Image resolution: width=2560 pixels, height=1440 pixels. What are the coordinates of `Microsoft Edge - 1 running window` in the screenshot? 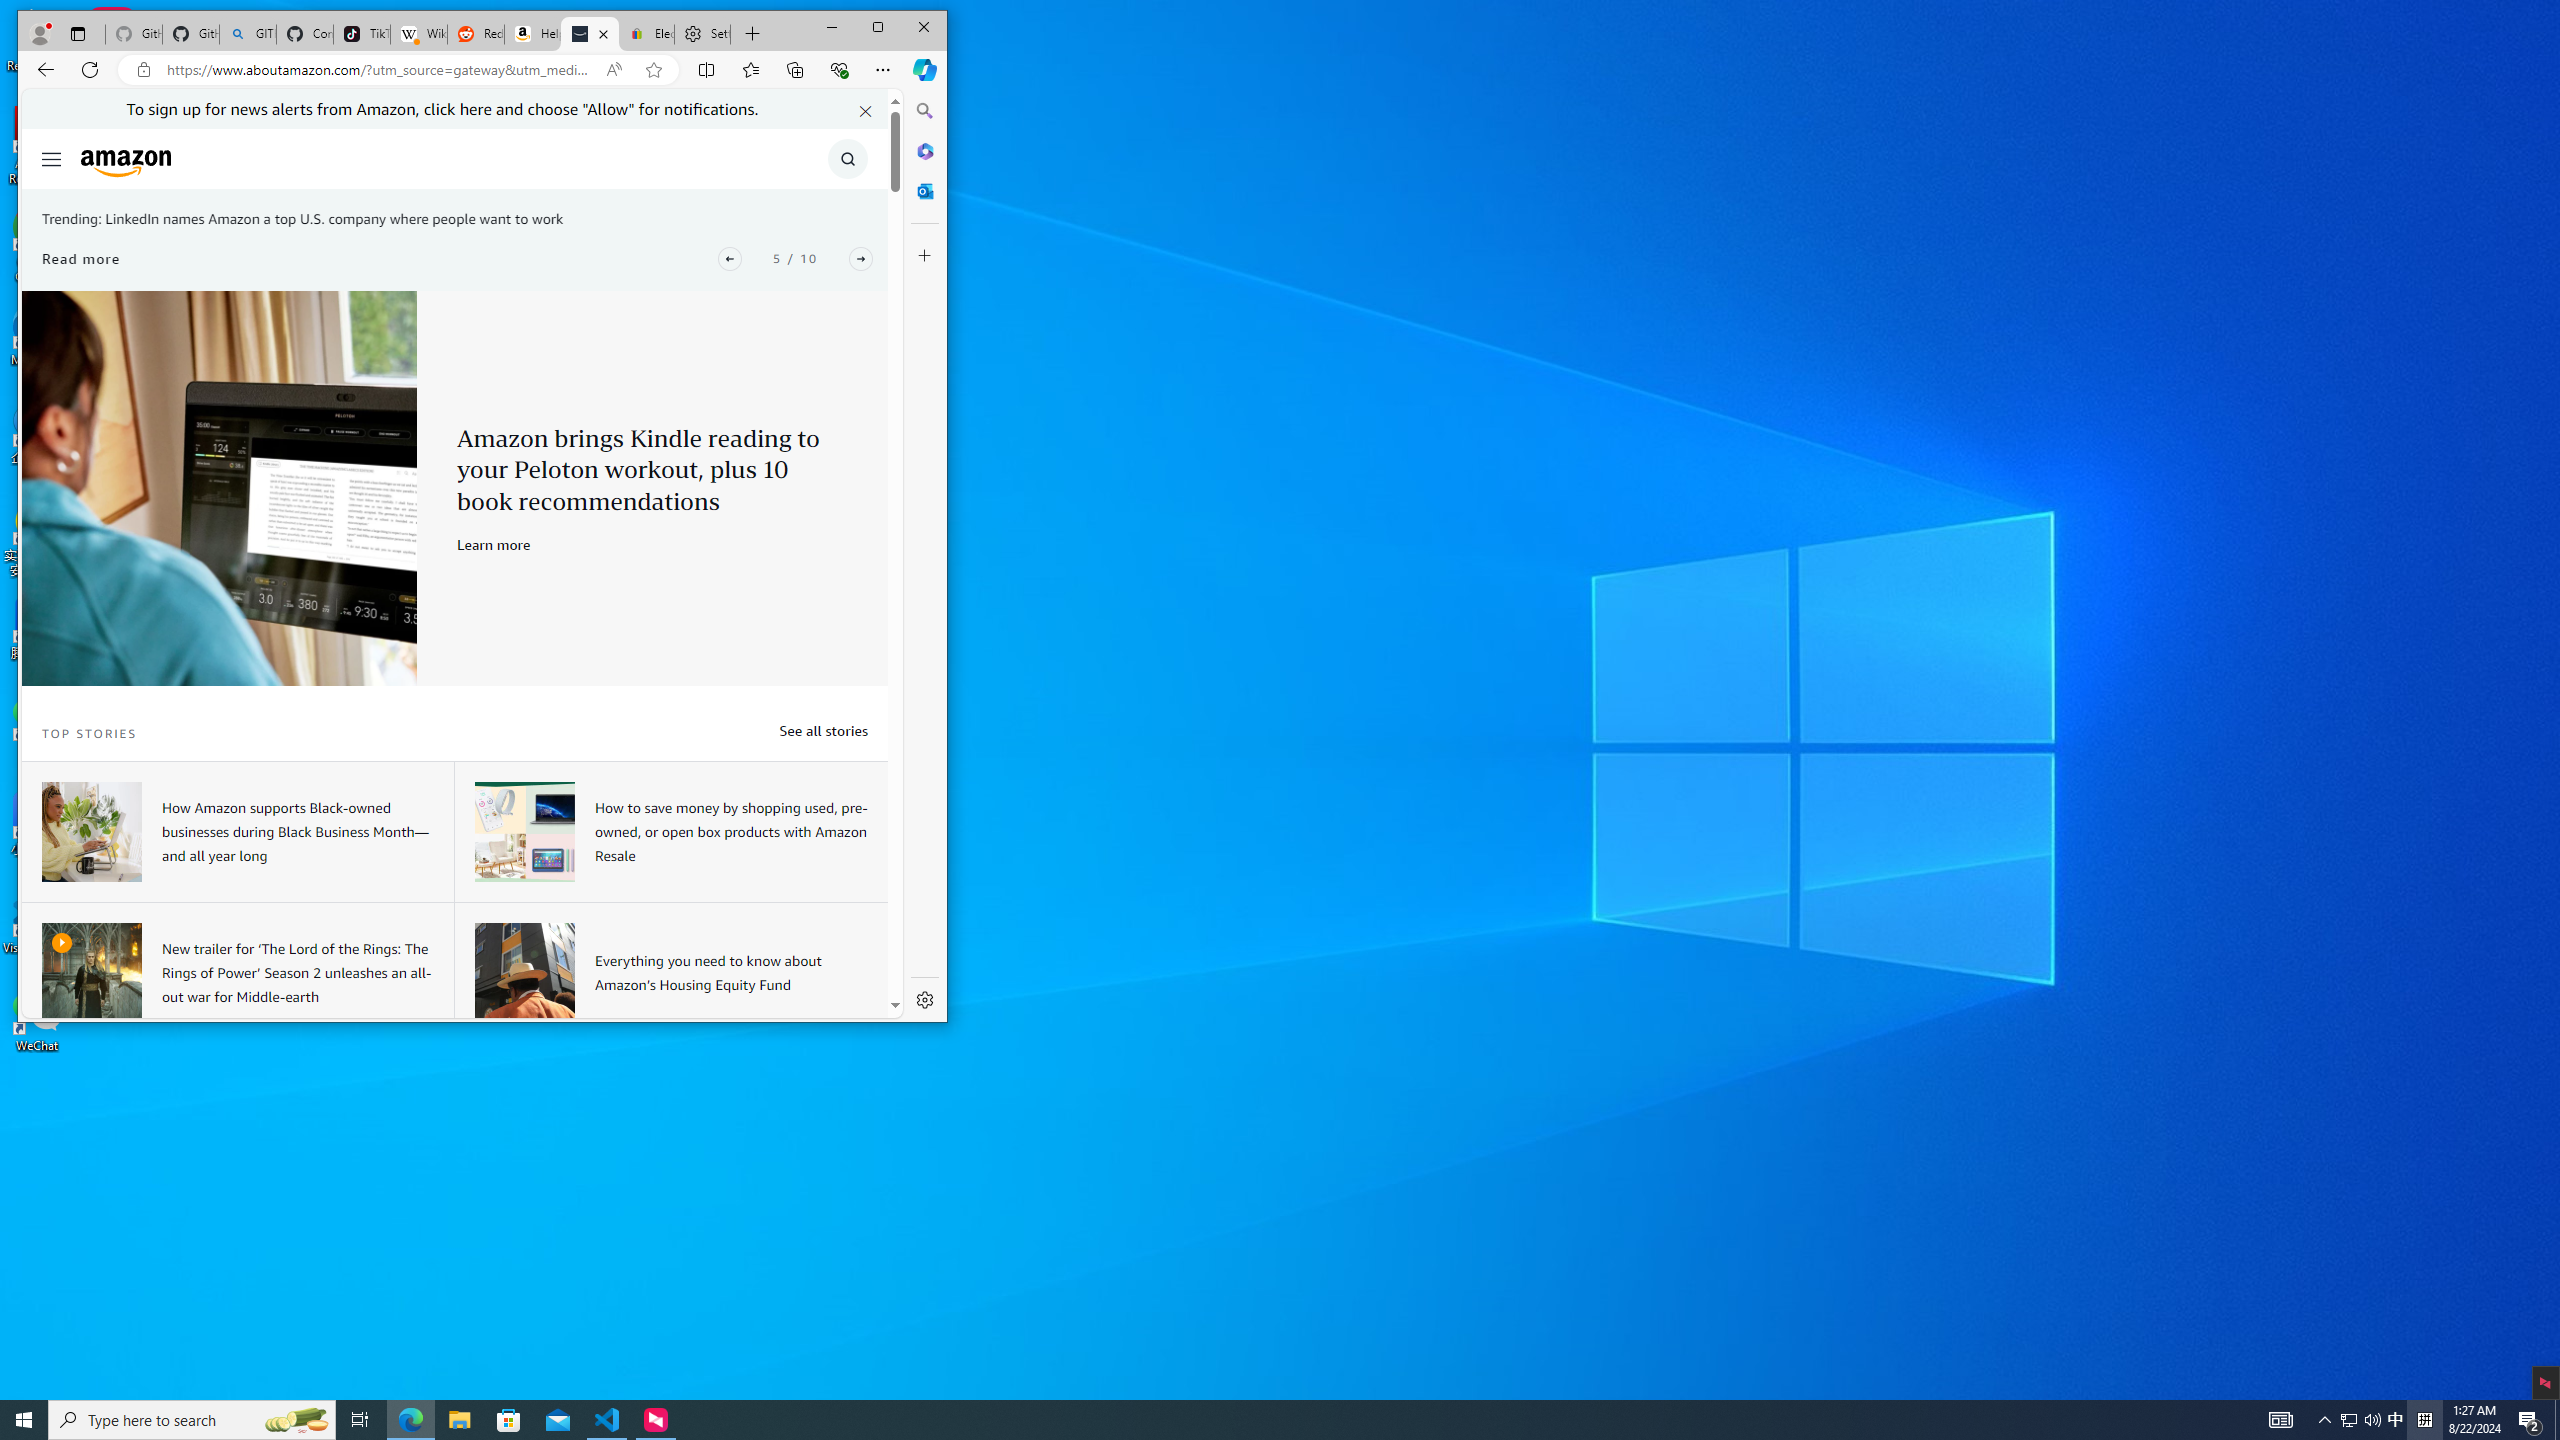 It's located at (410, 1420).